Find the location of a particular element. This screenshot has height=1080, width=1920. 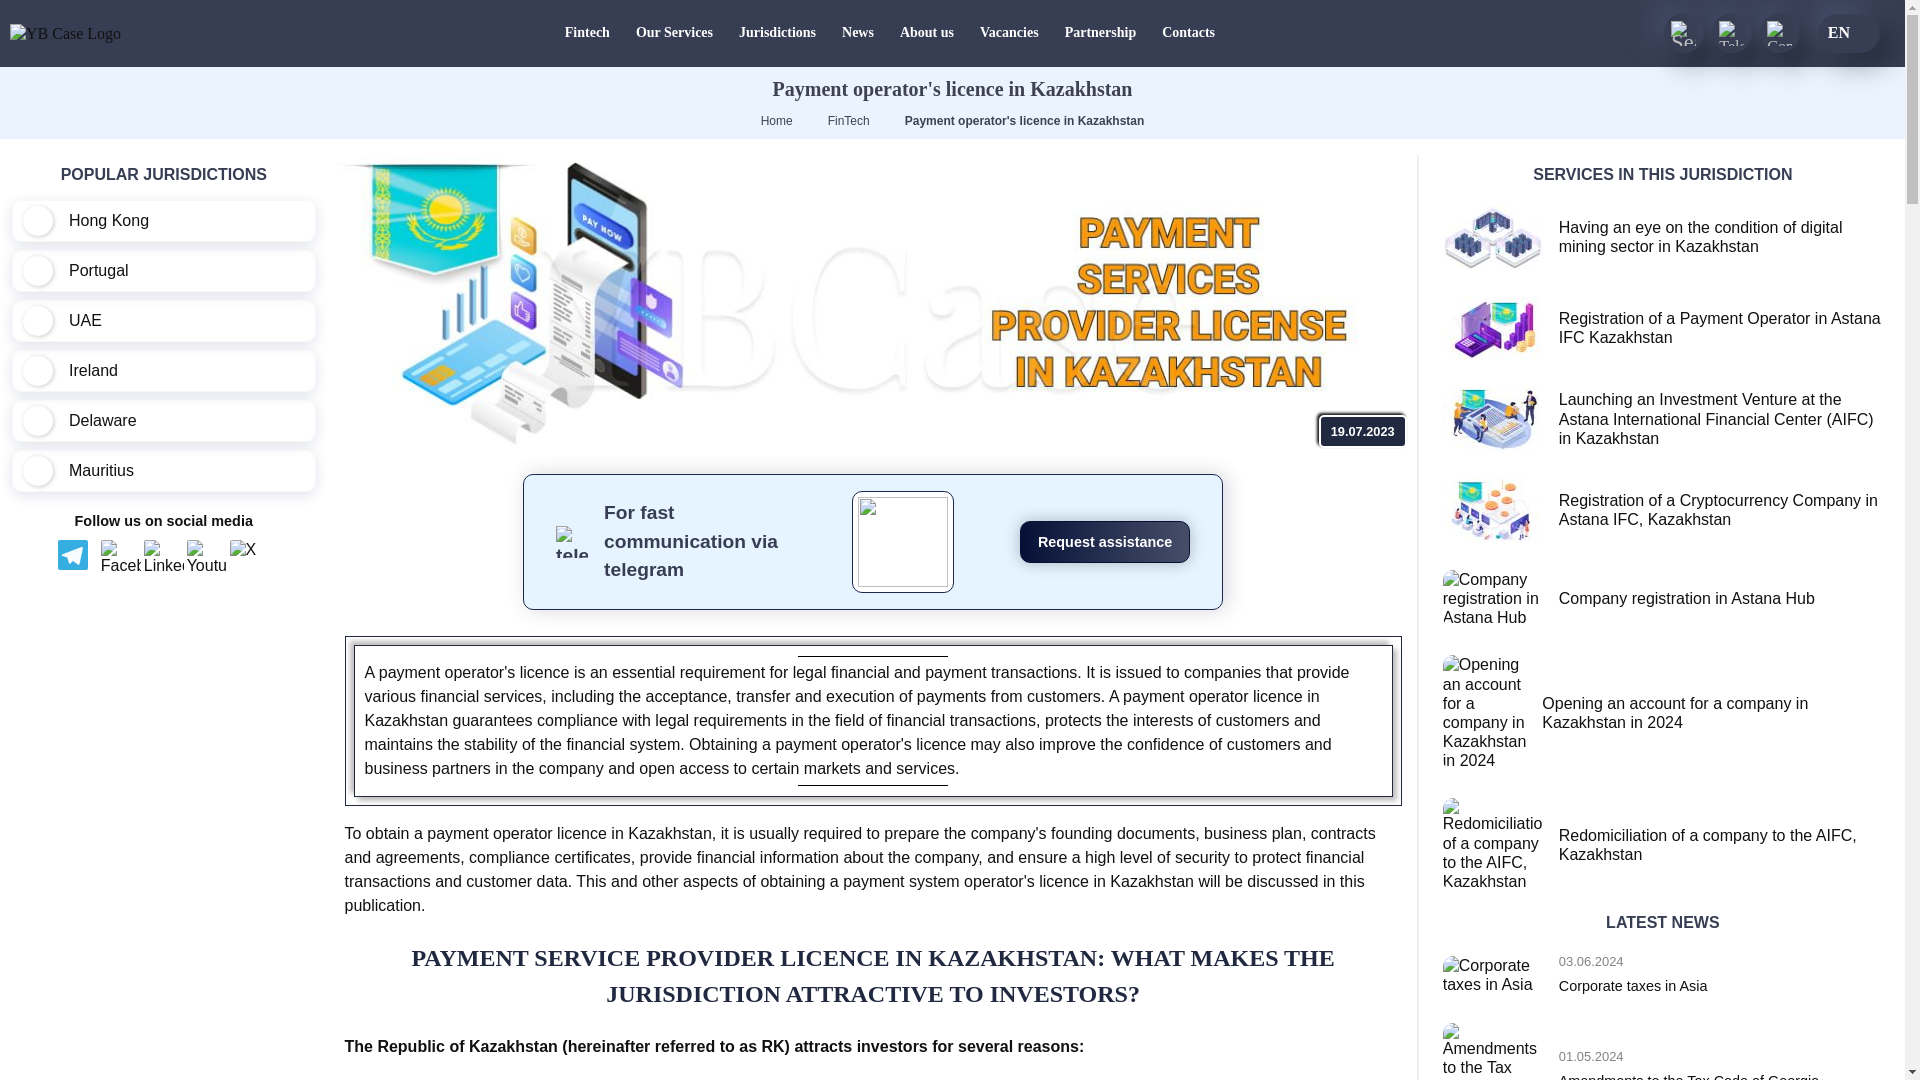

Partnership is located at coordinates (1100, 33).